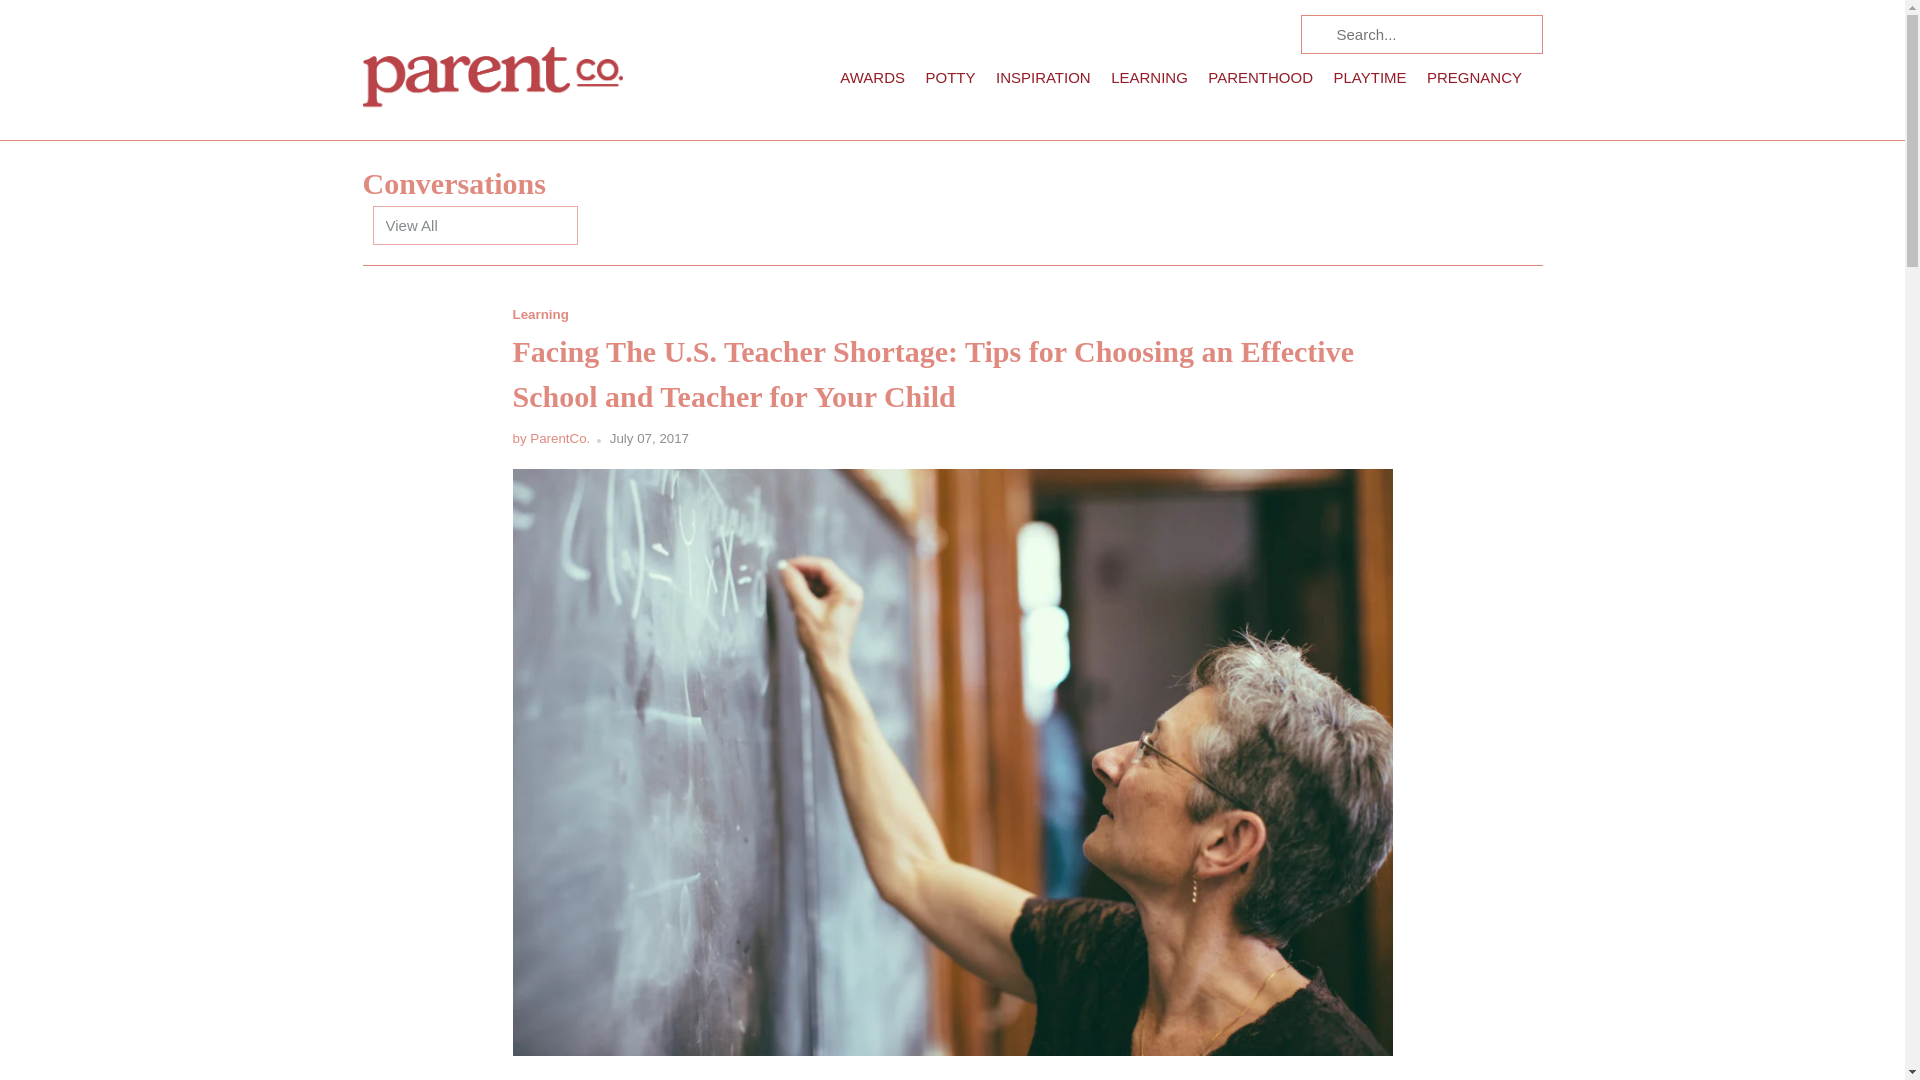 This screenshot has height=1080, width=1920. I want to click on INSPIRATION, so click(1043, 82).